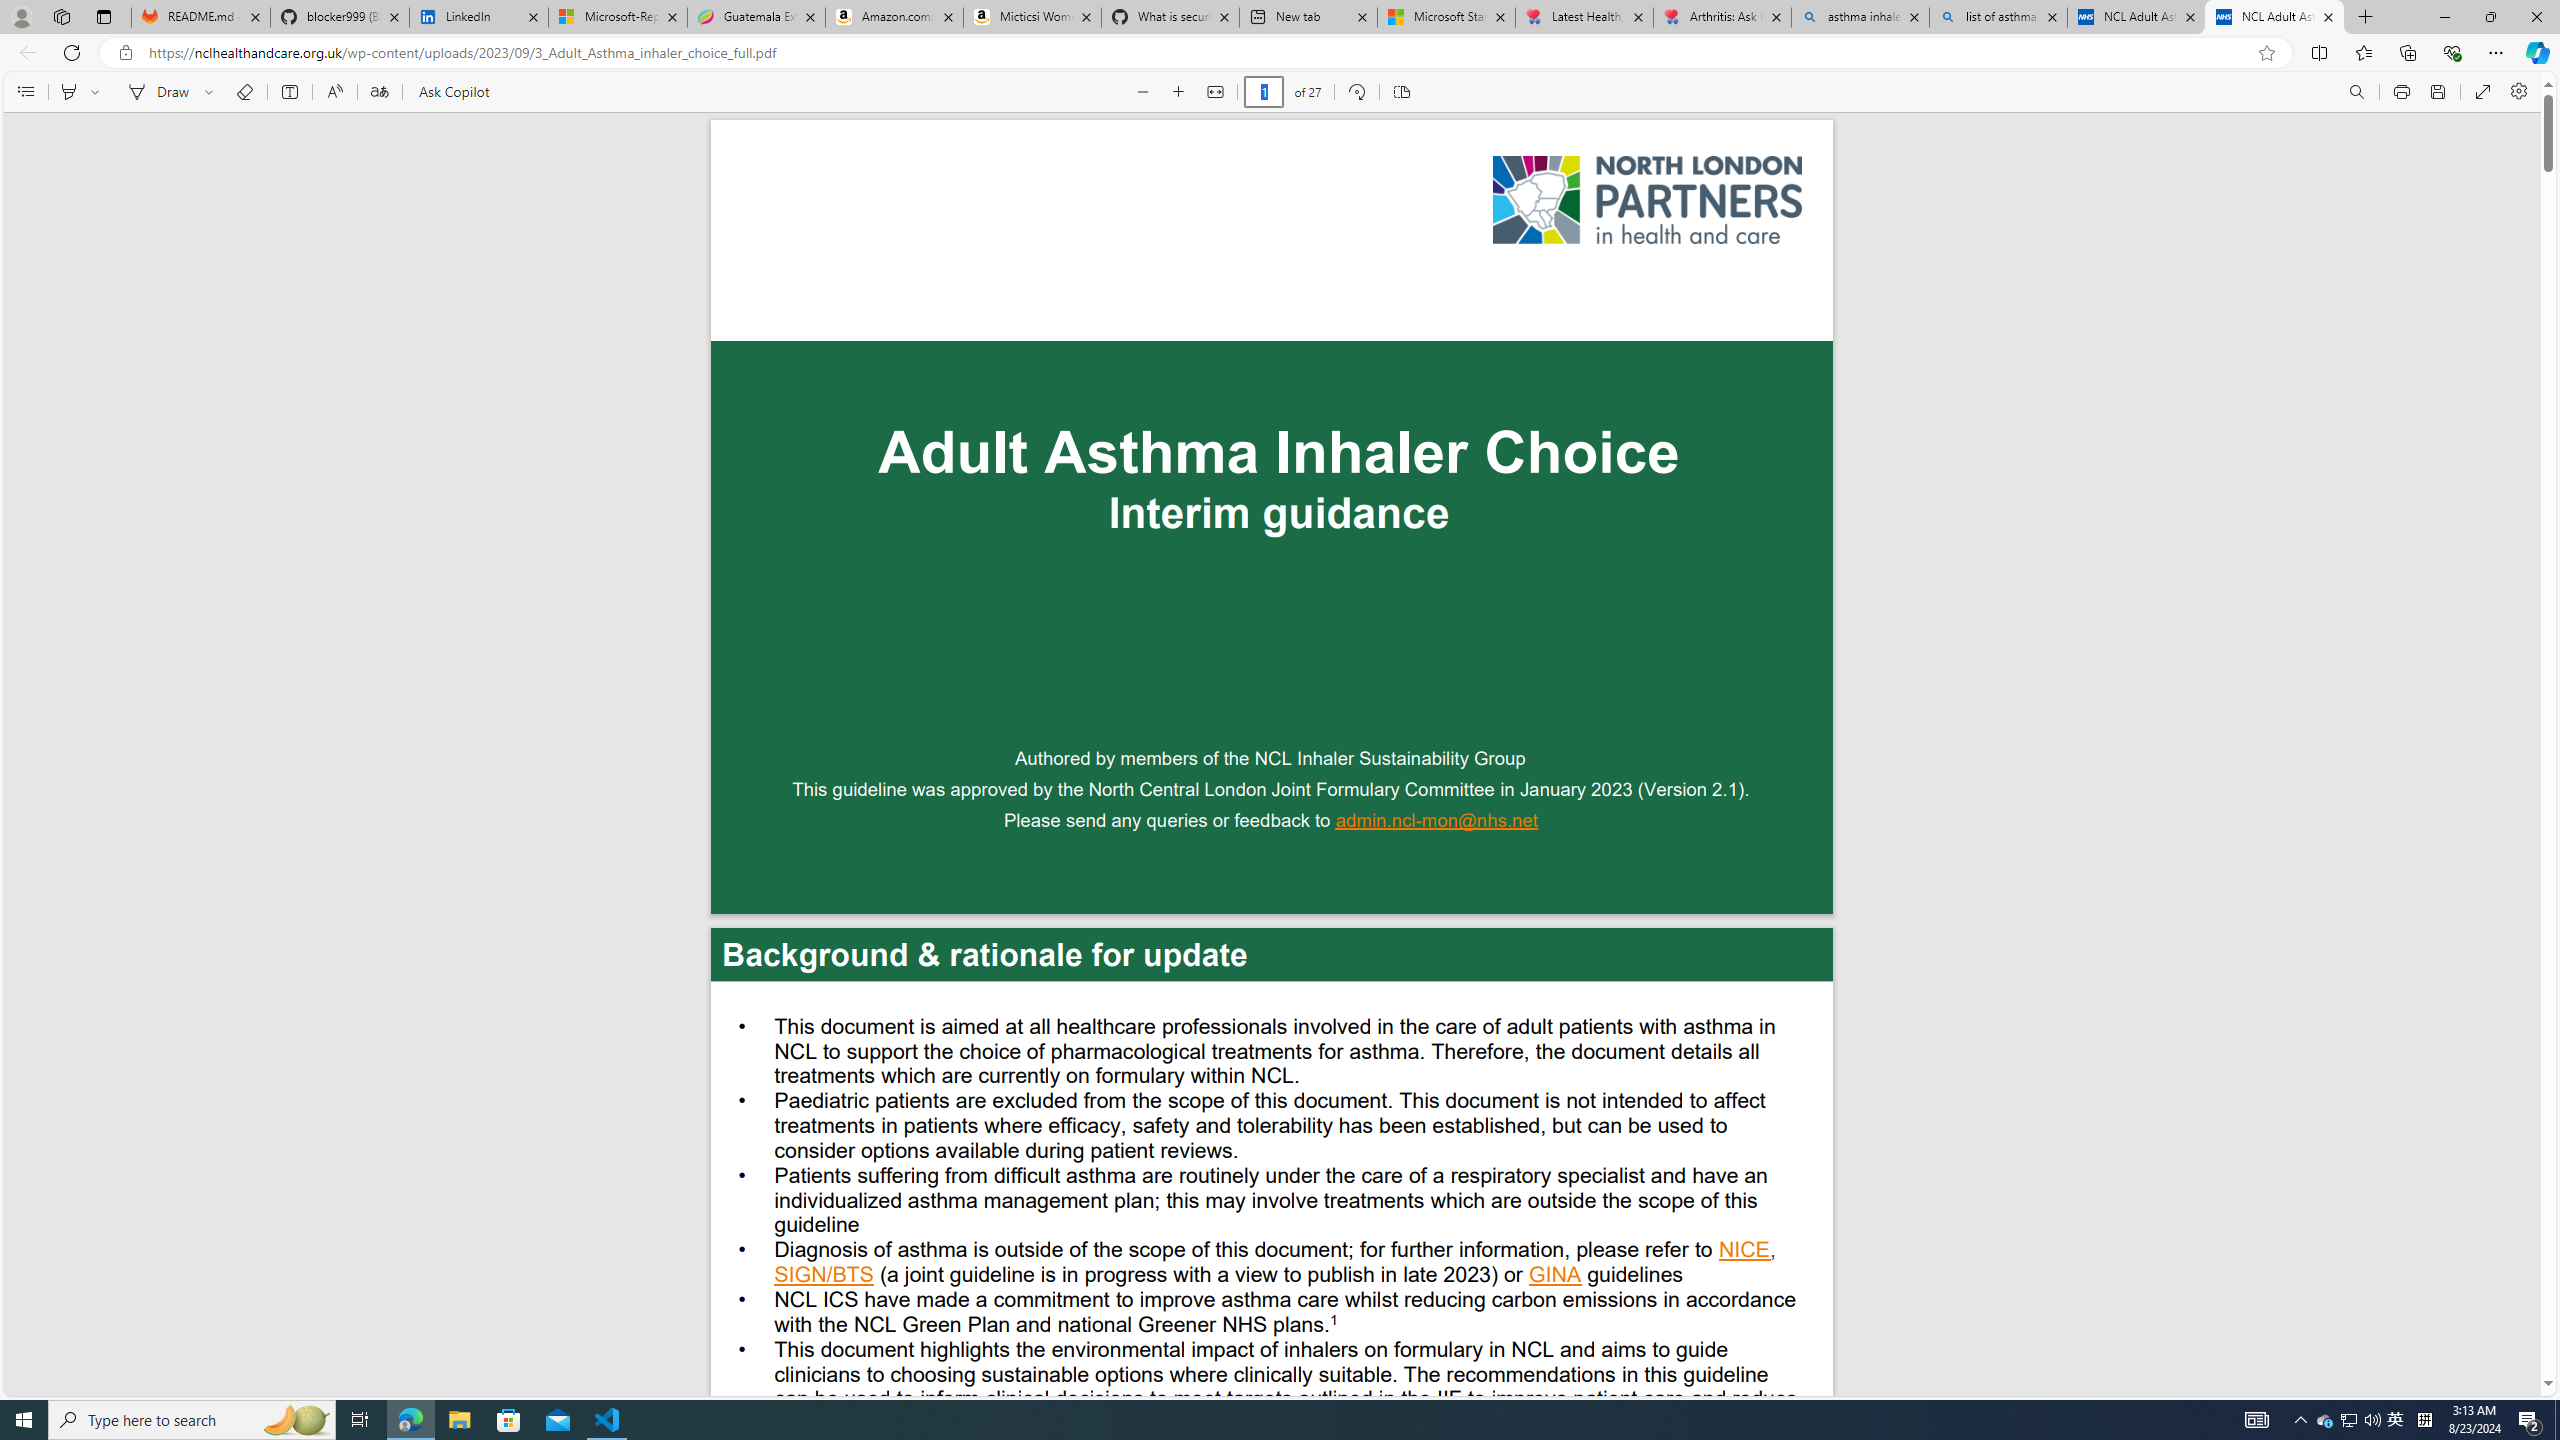 The image size is (2560, 1440). Describe the element at coordinates (1859, 17) in the screenshot. I see `asthma inhaler - Search` at that location.